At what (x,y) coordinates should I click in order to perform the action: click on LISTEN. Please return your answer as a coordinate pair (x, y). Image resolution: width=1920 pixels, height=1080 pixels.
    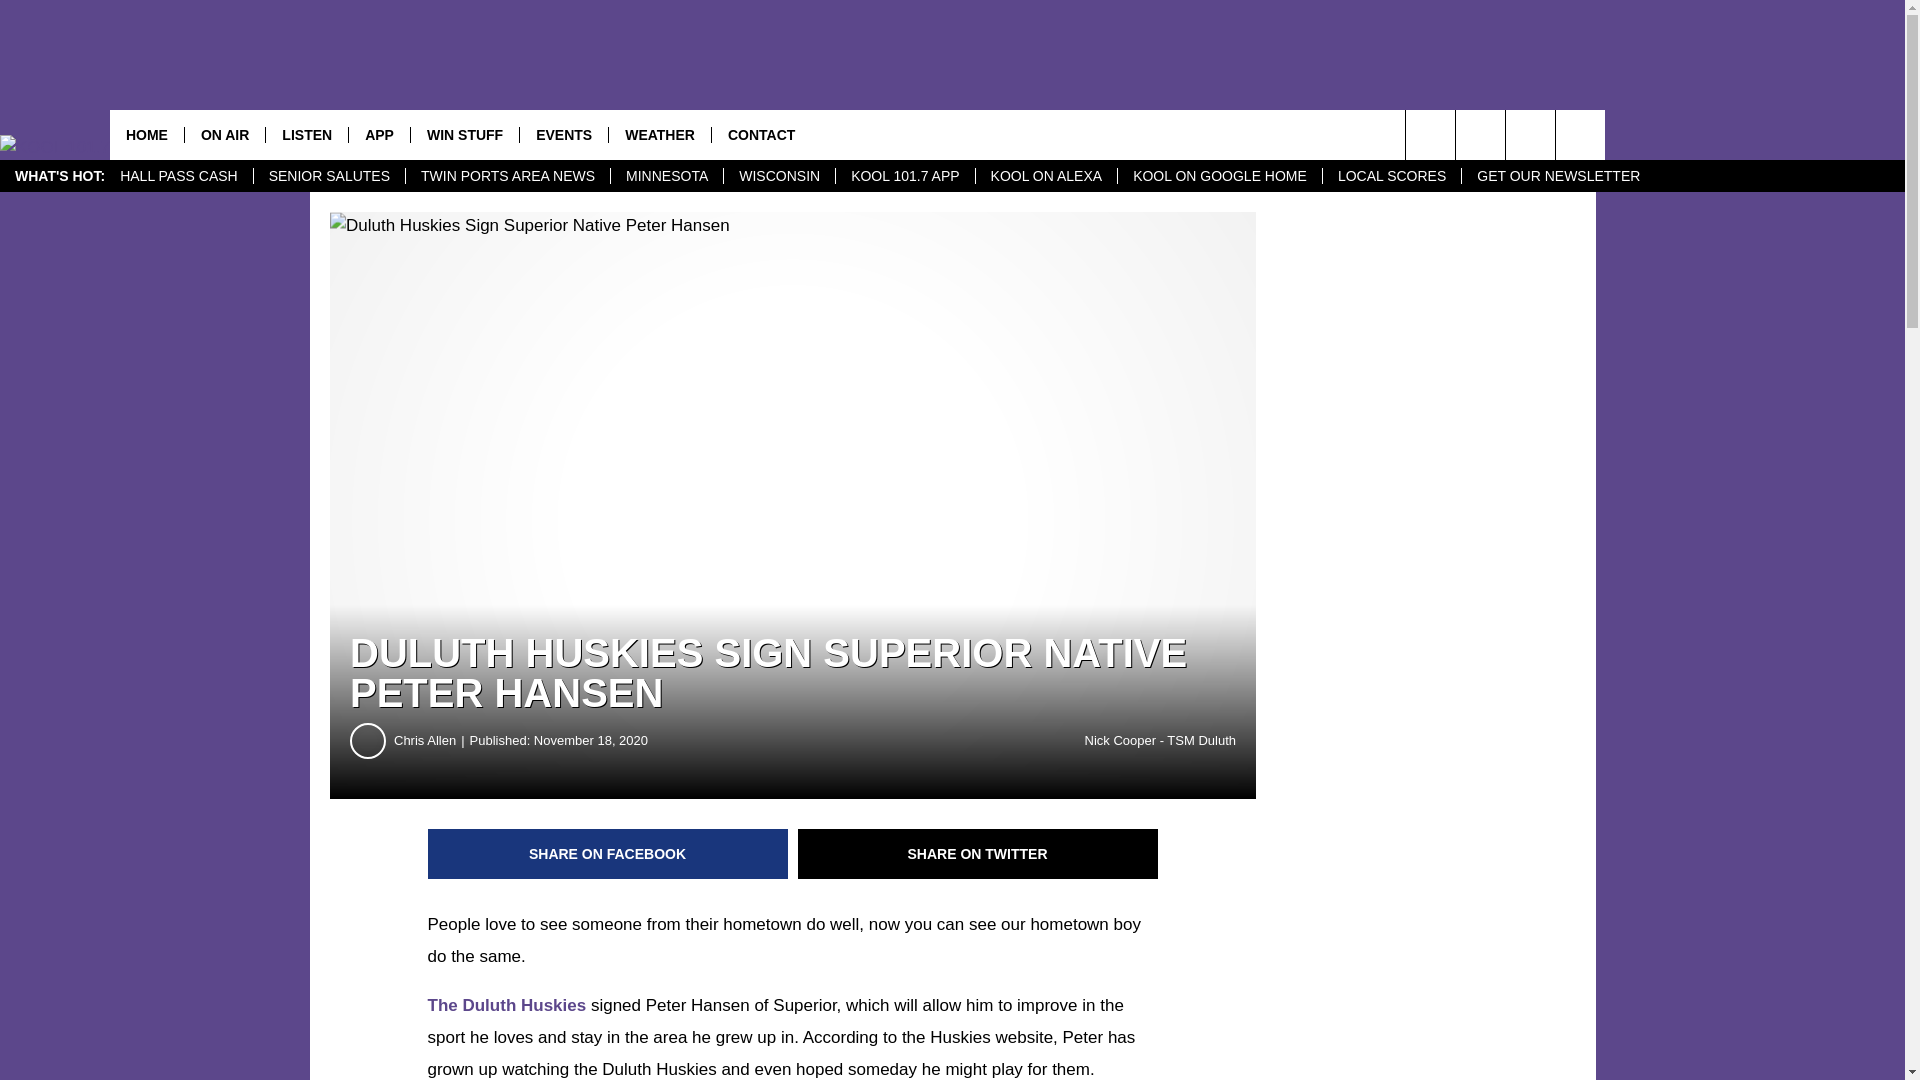
    Looking at the image, I should click on (306, 134).